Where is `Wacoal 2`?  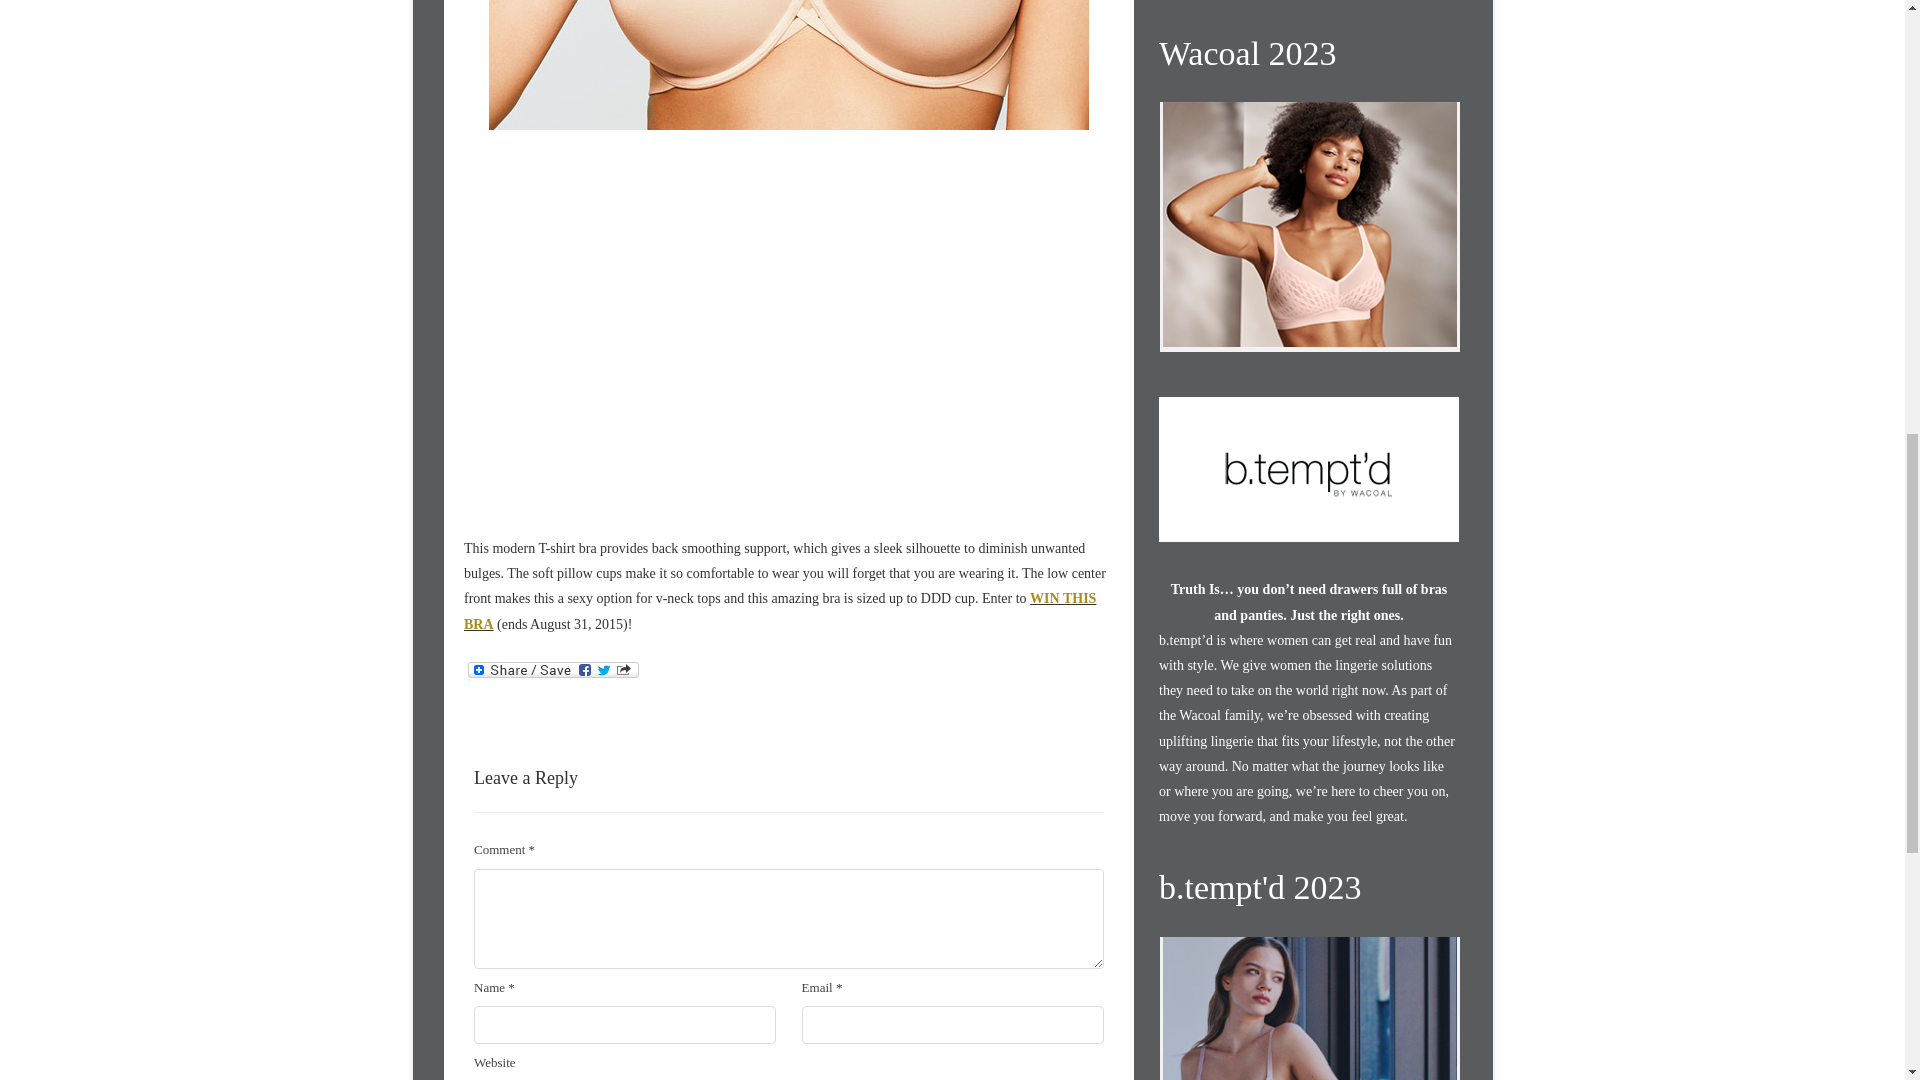 Wacoal 2 is located at coordinates (1308, 330).